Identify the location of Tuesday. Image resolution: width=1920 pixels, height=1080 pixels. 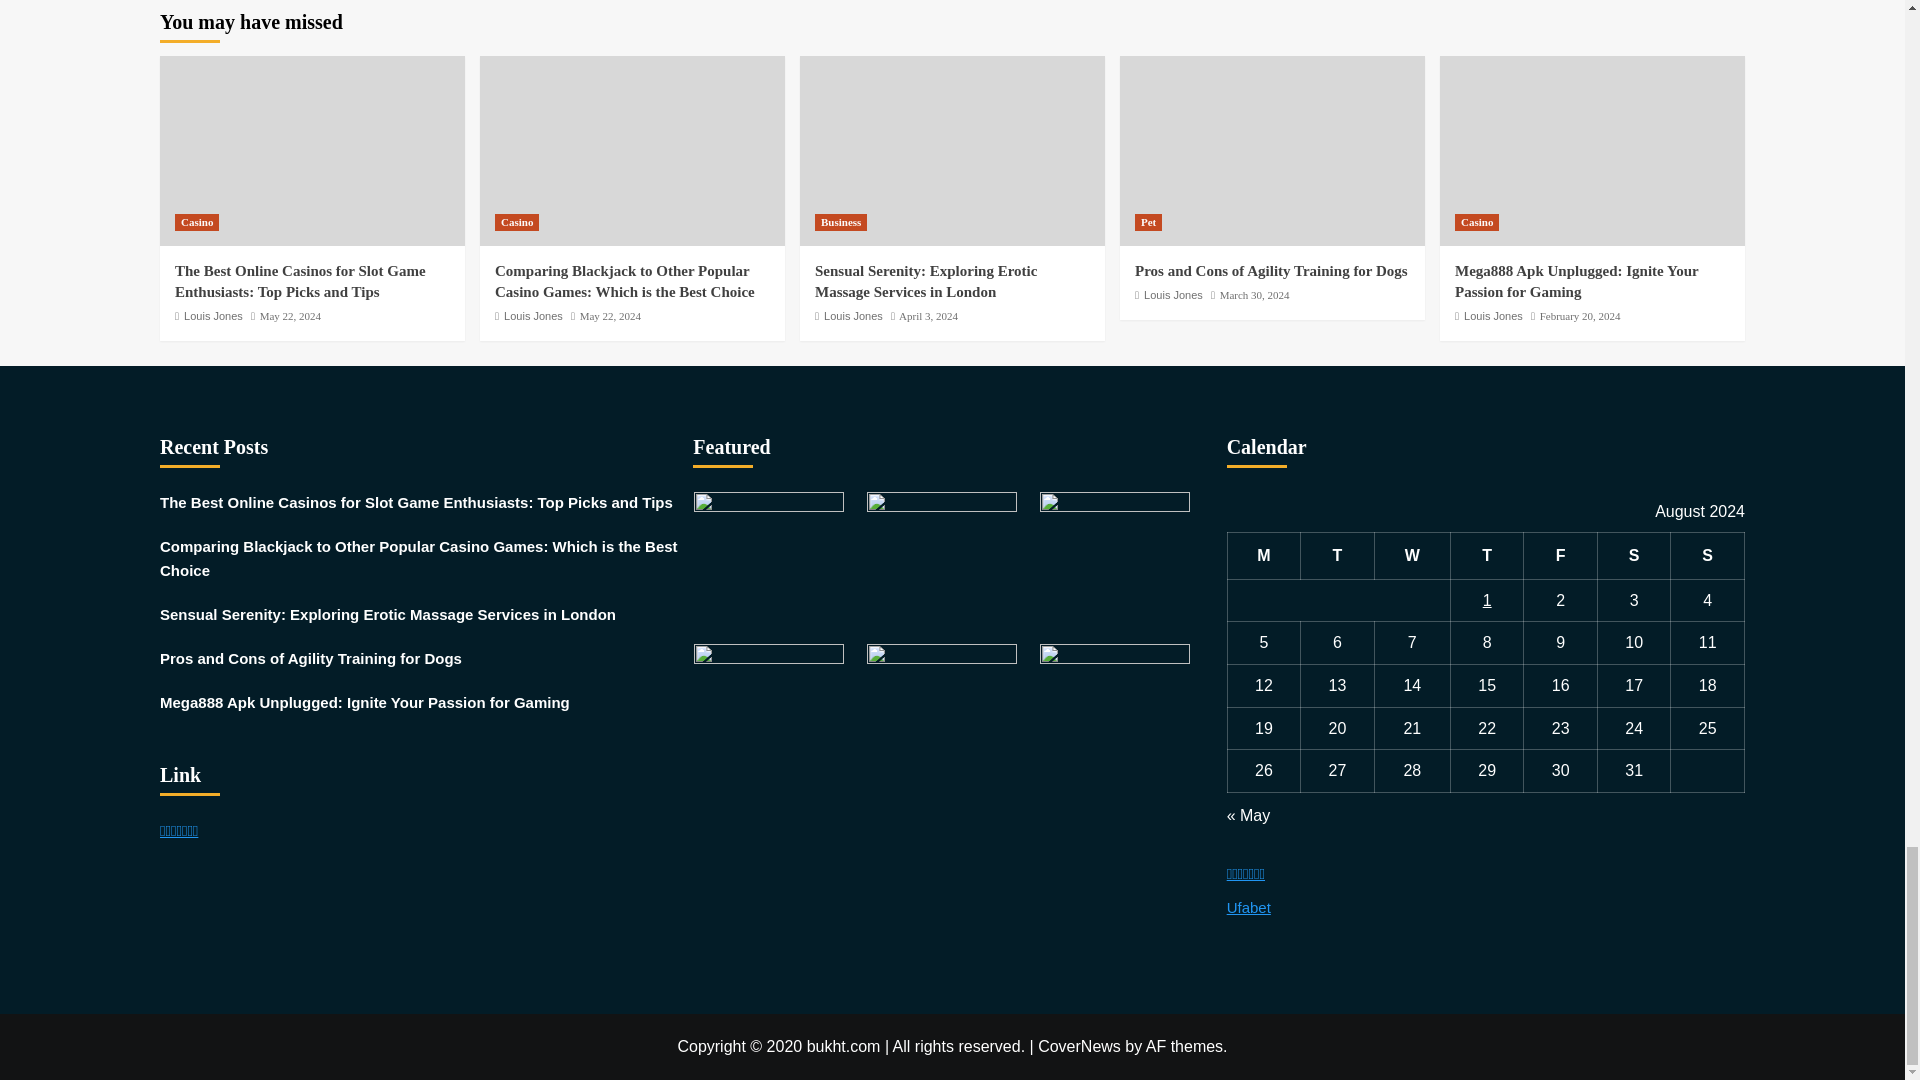
(1338, 556).